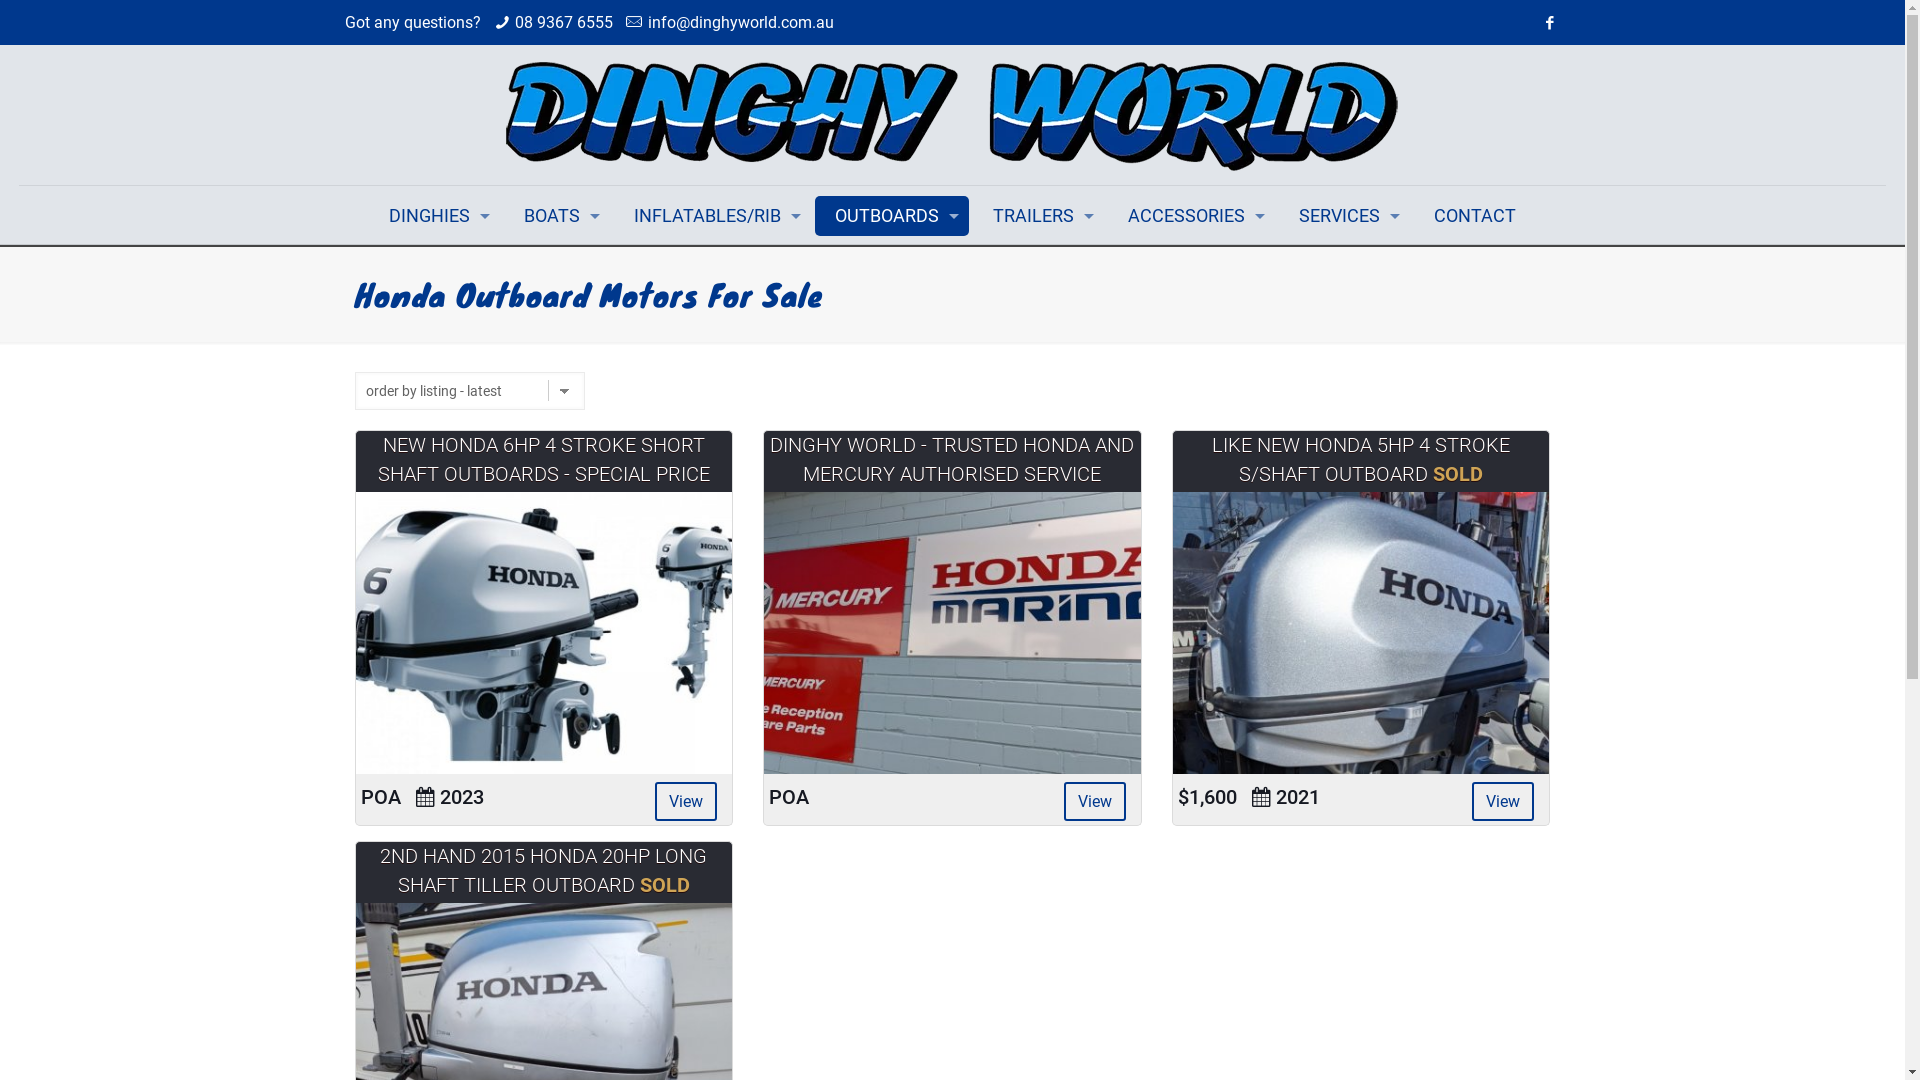 The width and height of the screenshot is (1920, 1080). I want to click on BOATS, so click(557, 216).